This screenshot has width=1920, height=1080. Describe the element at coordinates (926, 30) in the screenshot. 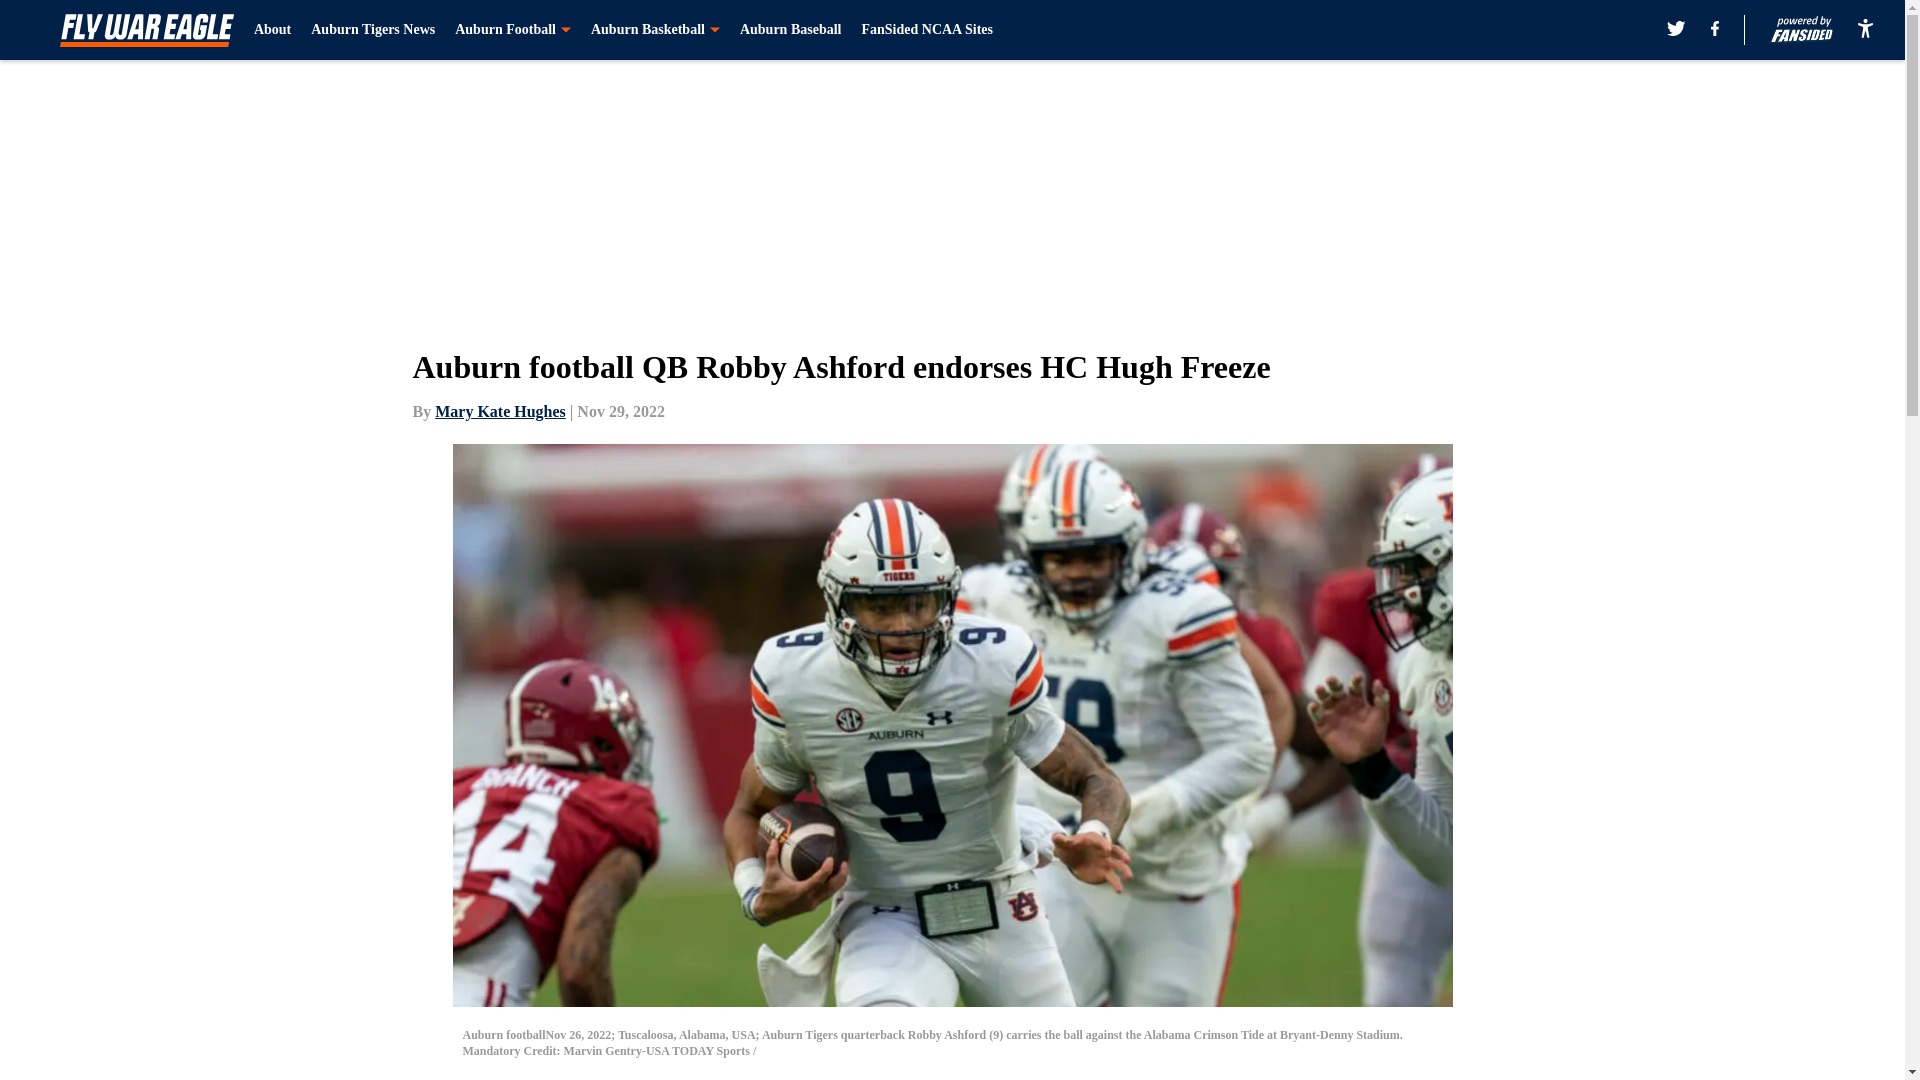

I see `FanSided NCAA Sites` at that location.